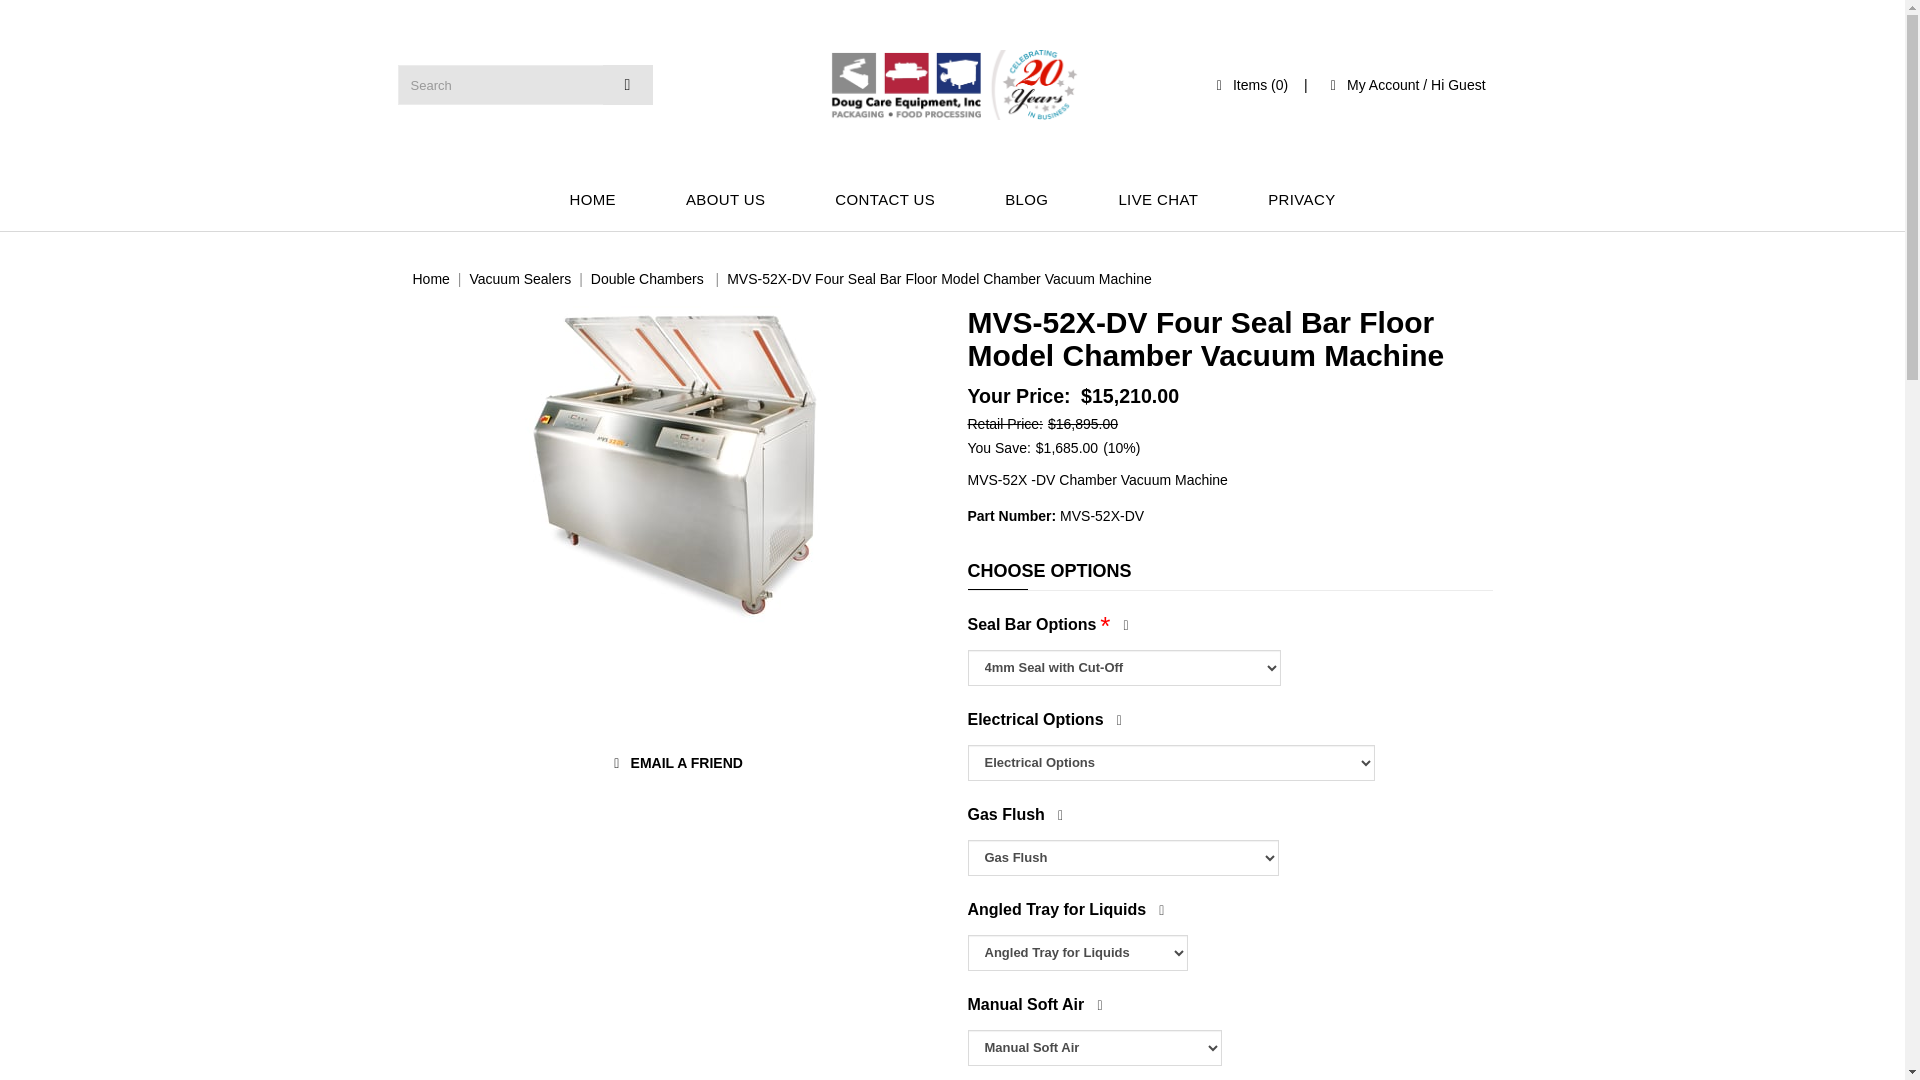 This screenshot has height=1080, width=1920. Describe the element at coordinates (1158, 200) in the screenshot. I see `LIVE CHAT` at that location.